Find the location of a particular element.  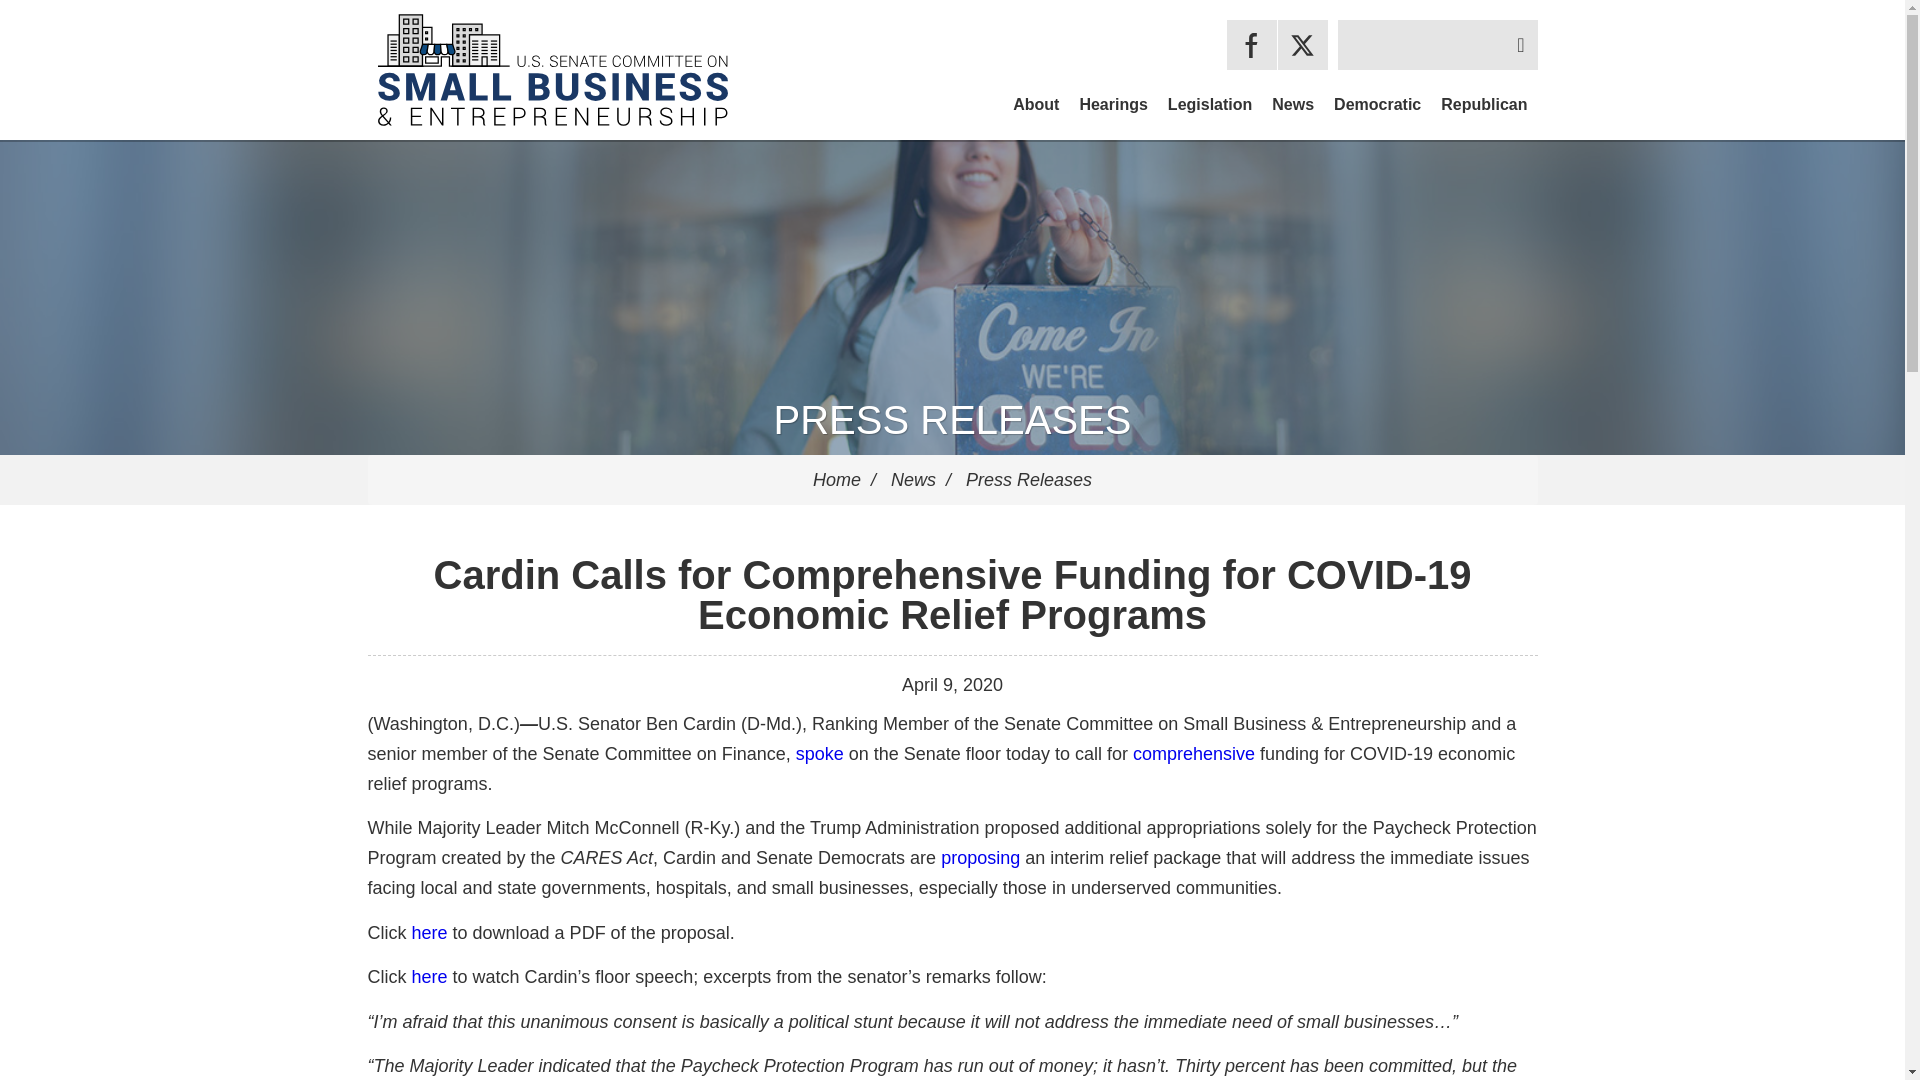

About is located at coordinates (1036, 104).